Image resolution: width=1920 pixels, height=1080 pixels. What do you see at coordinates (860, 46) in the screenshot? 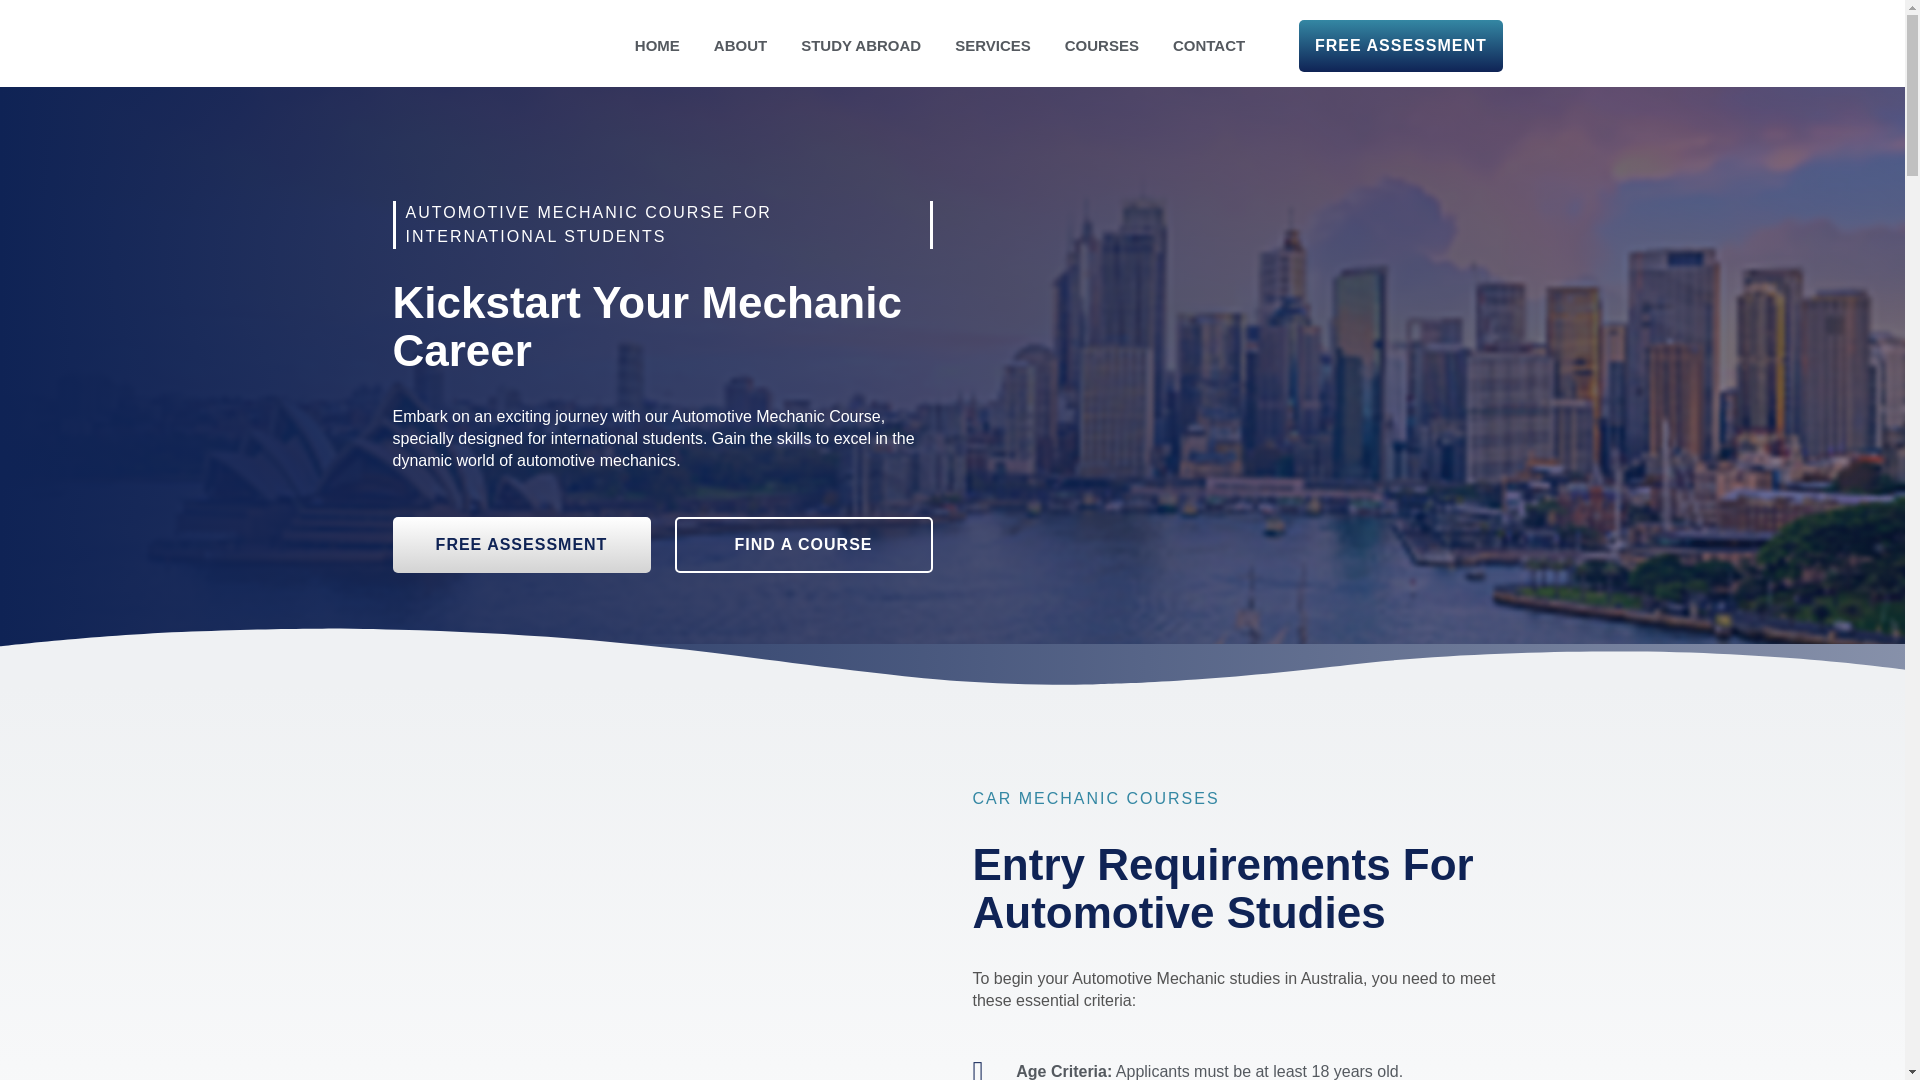
I see `STUDY ABROAD` at bounding box center [860, 46].